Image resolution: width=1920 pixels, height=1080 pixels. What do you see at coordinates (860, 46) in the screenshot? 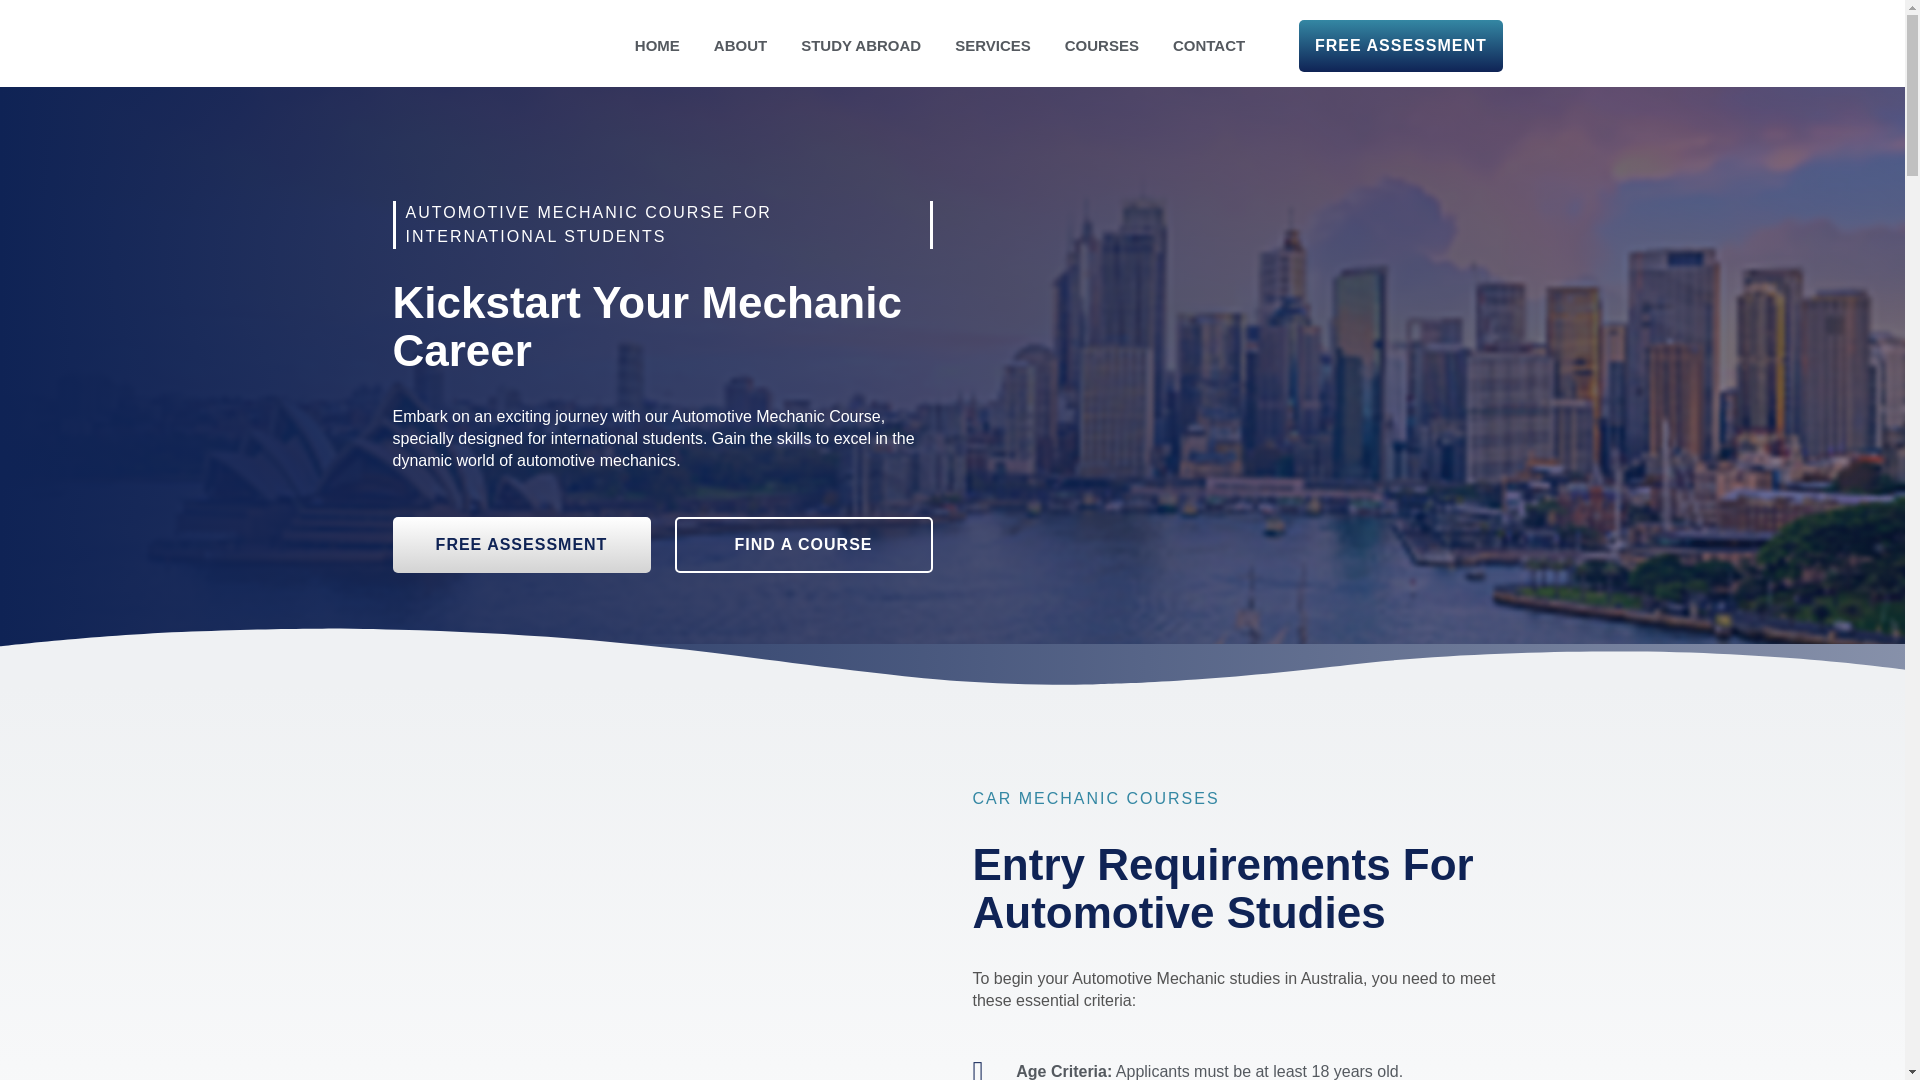
I see `STUDY ABROAD` at bounding box center [860, 46].